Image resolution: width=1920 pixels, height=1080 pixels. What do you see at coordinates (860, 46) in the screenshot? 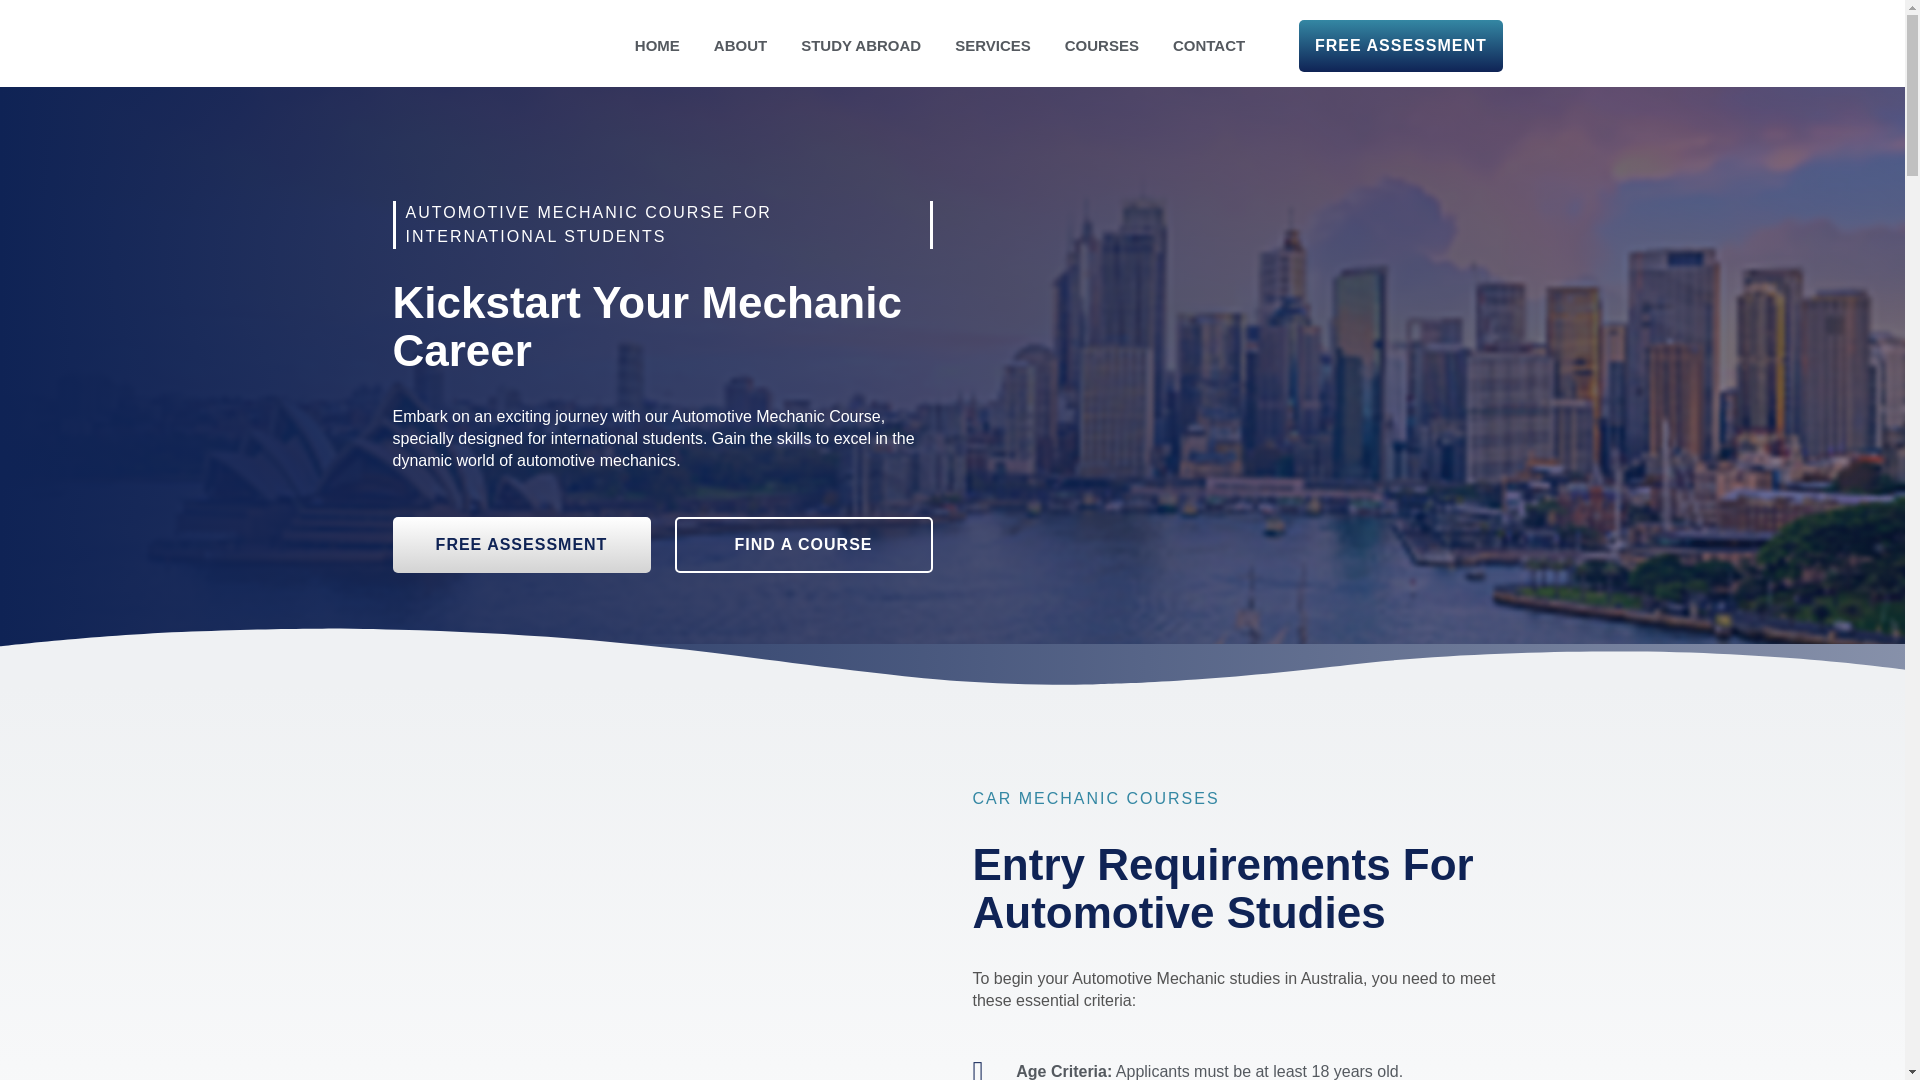
I see `STUDY ABROAD` at bounding box center [860, 46].